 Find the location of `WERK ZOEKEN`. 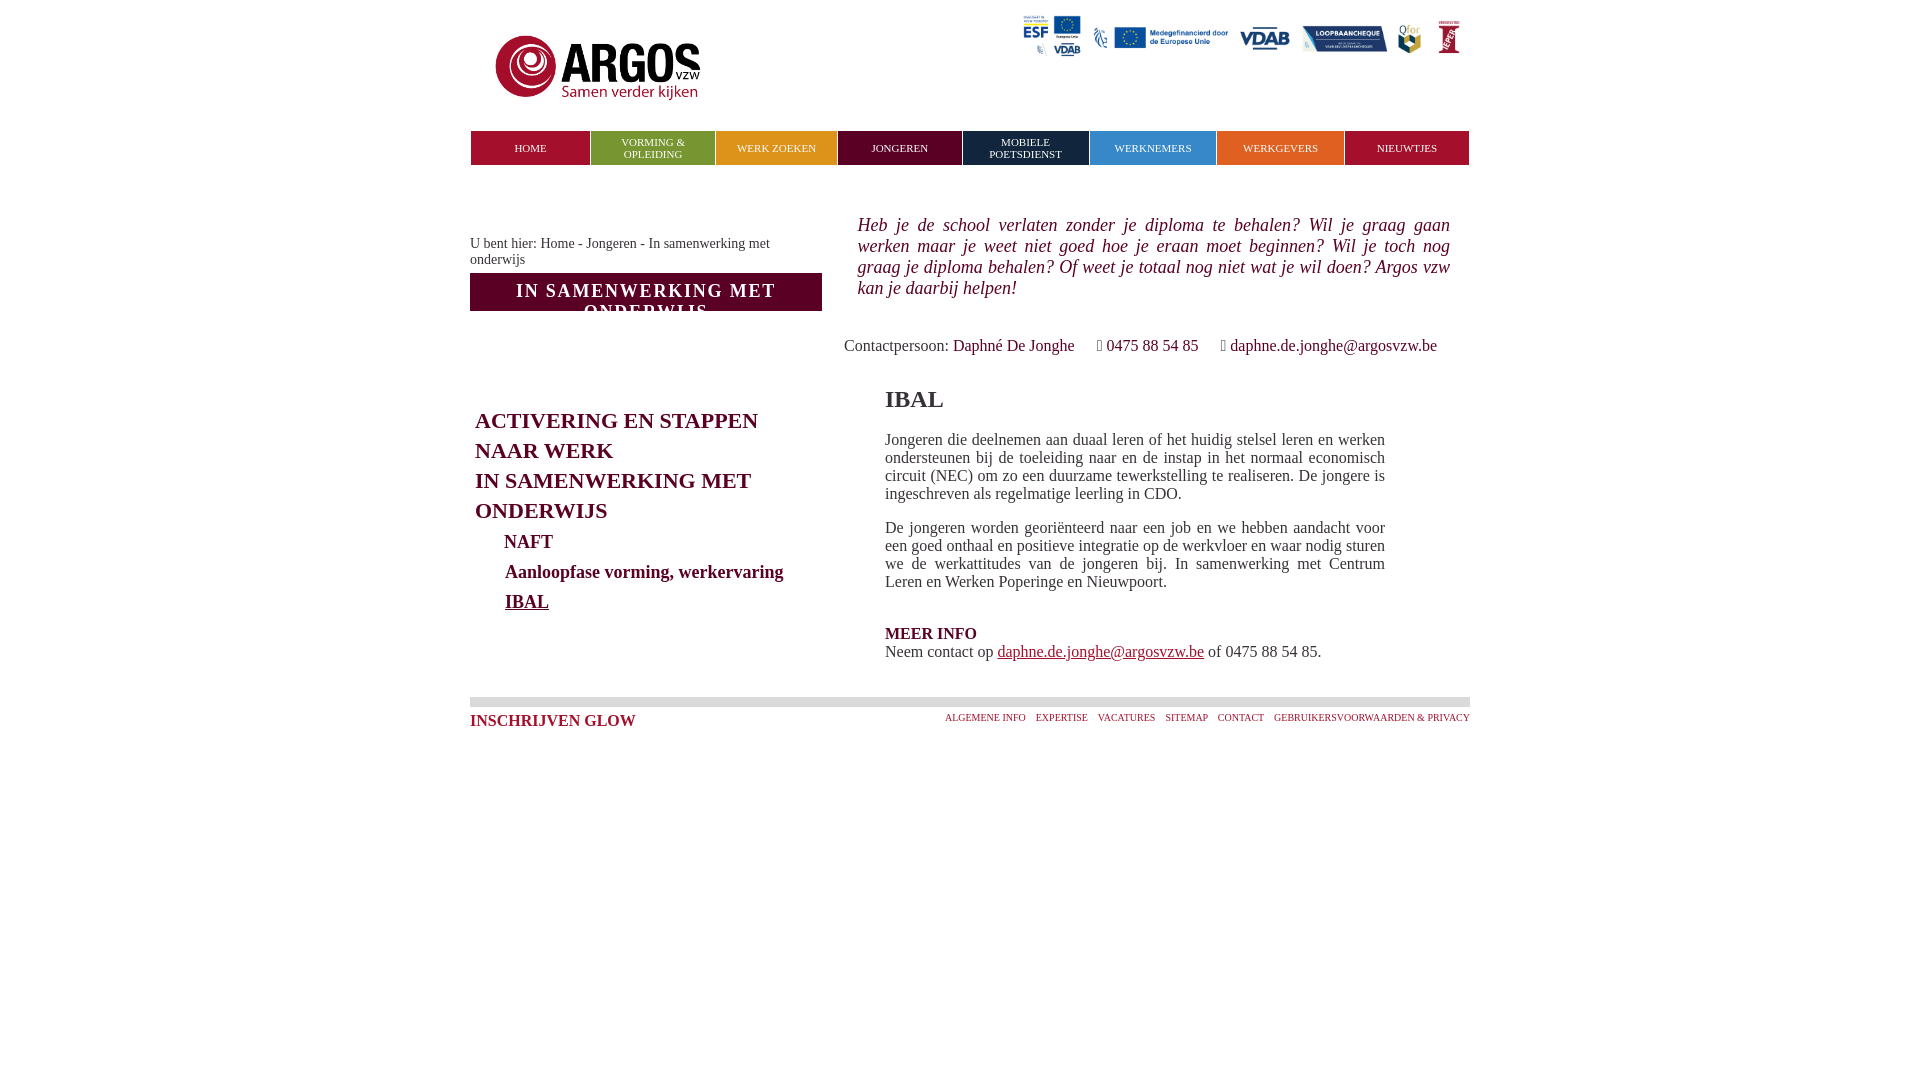

WERK ZOEKEN is located at coordinates (776, 148).